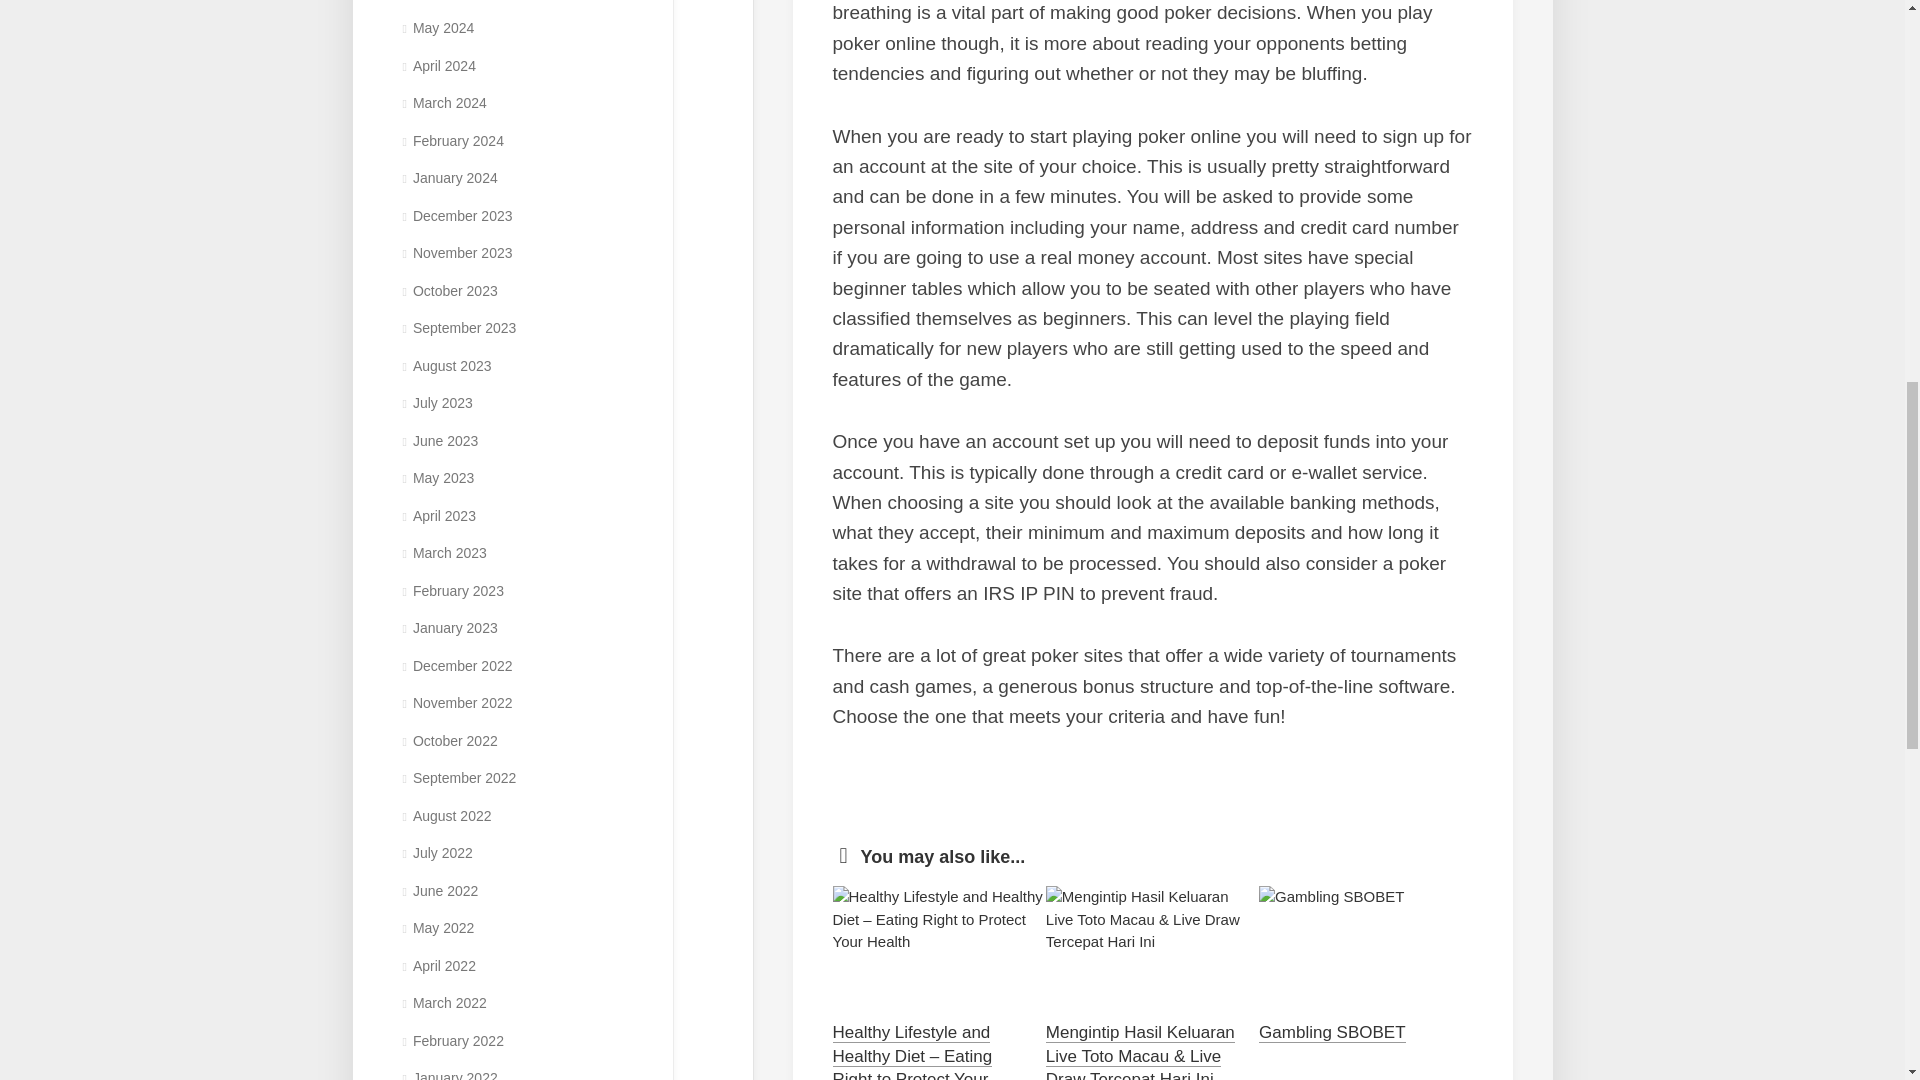 The image size is (1920, 1080). I want to click on February 2023, so click(452, 591).